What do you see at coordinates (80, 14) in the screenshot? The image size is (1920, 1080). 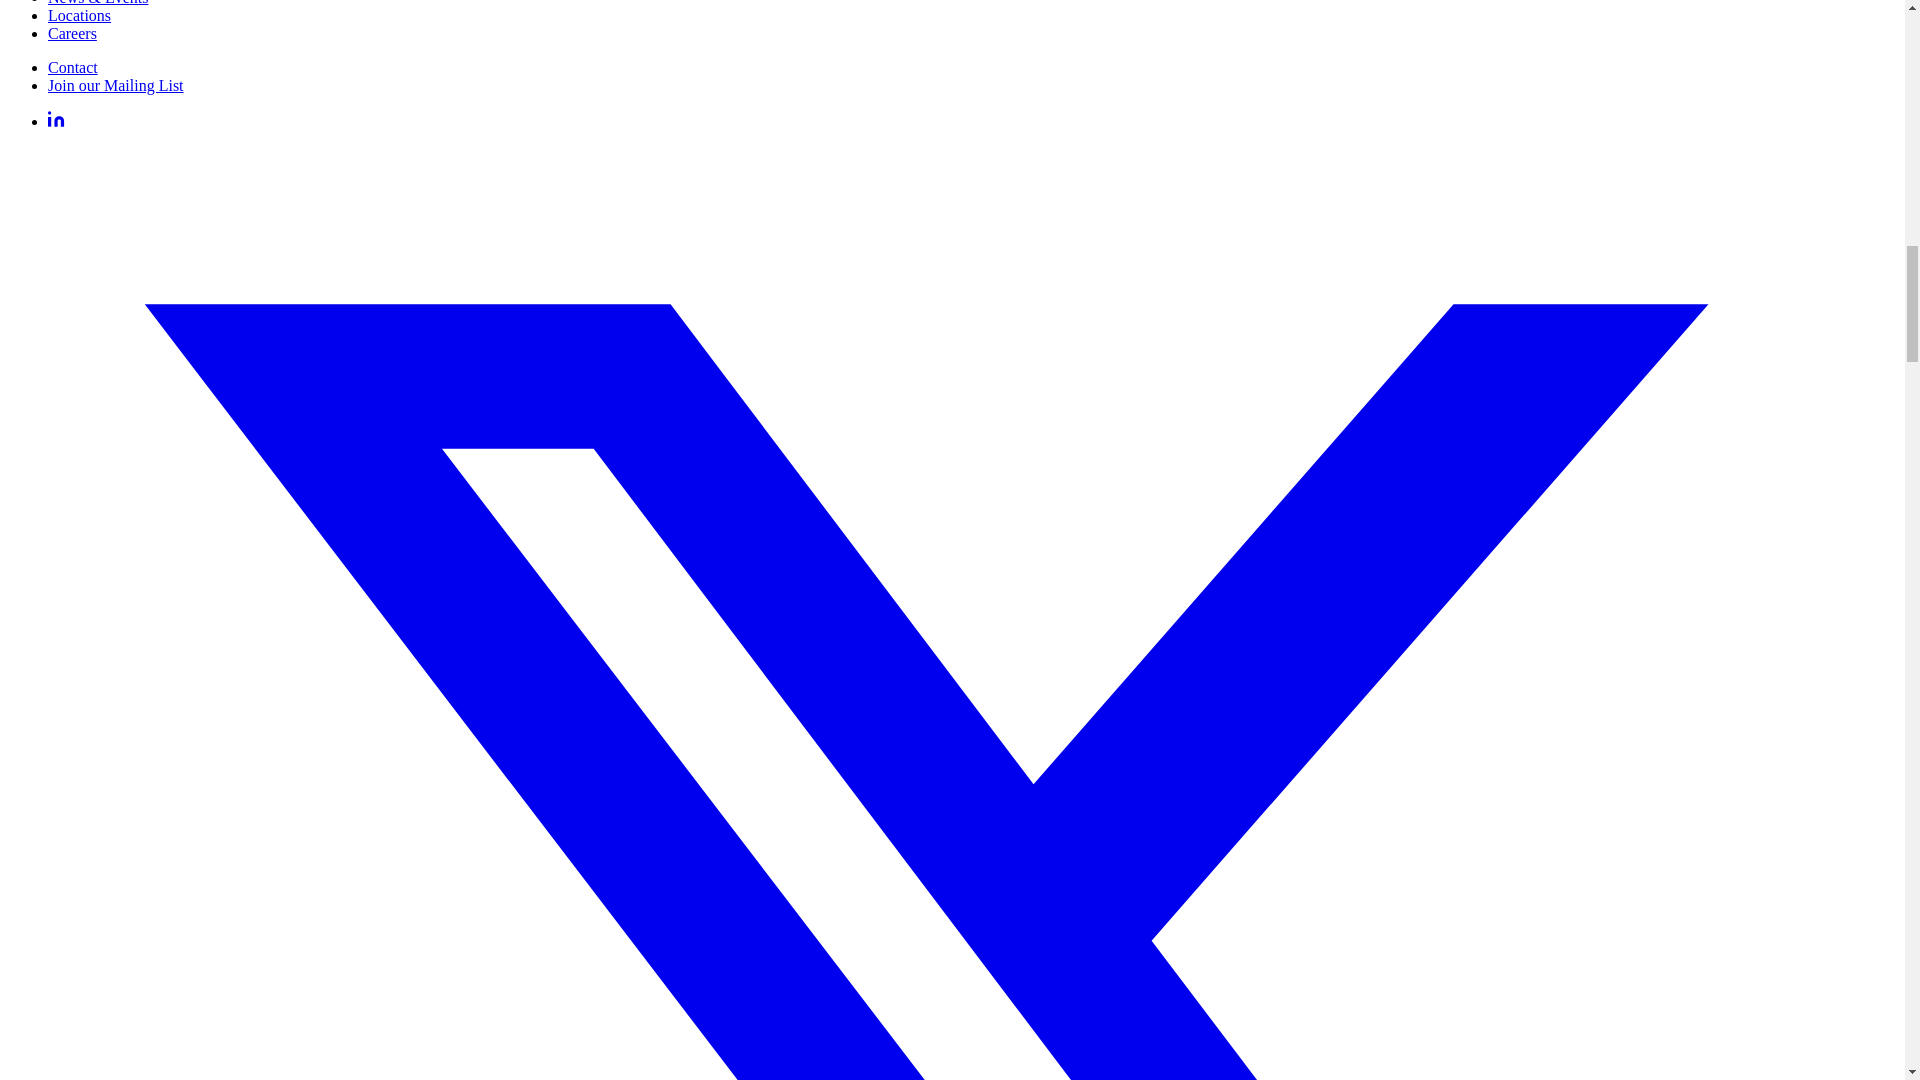 I see `Locations` at bounding box center [80, 14].